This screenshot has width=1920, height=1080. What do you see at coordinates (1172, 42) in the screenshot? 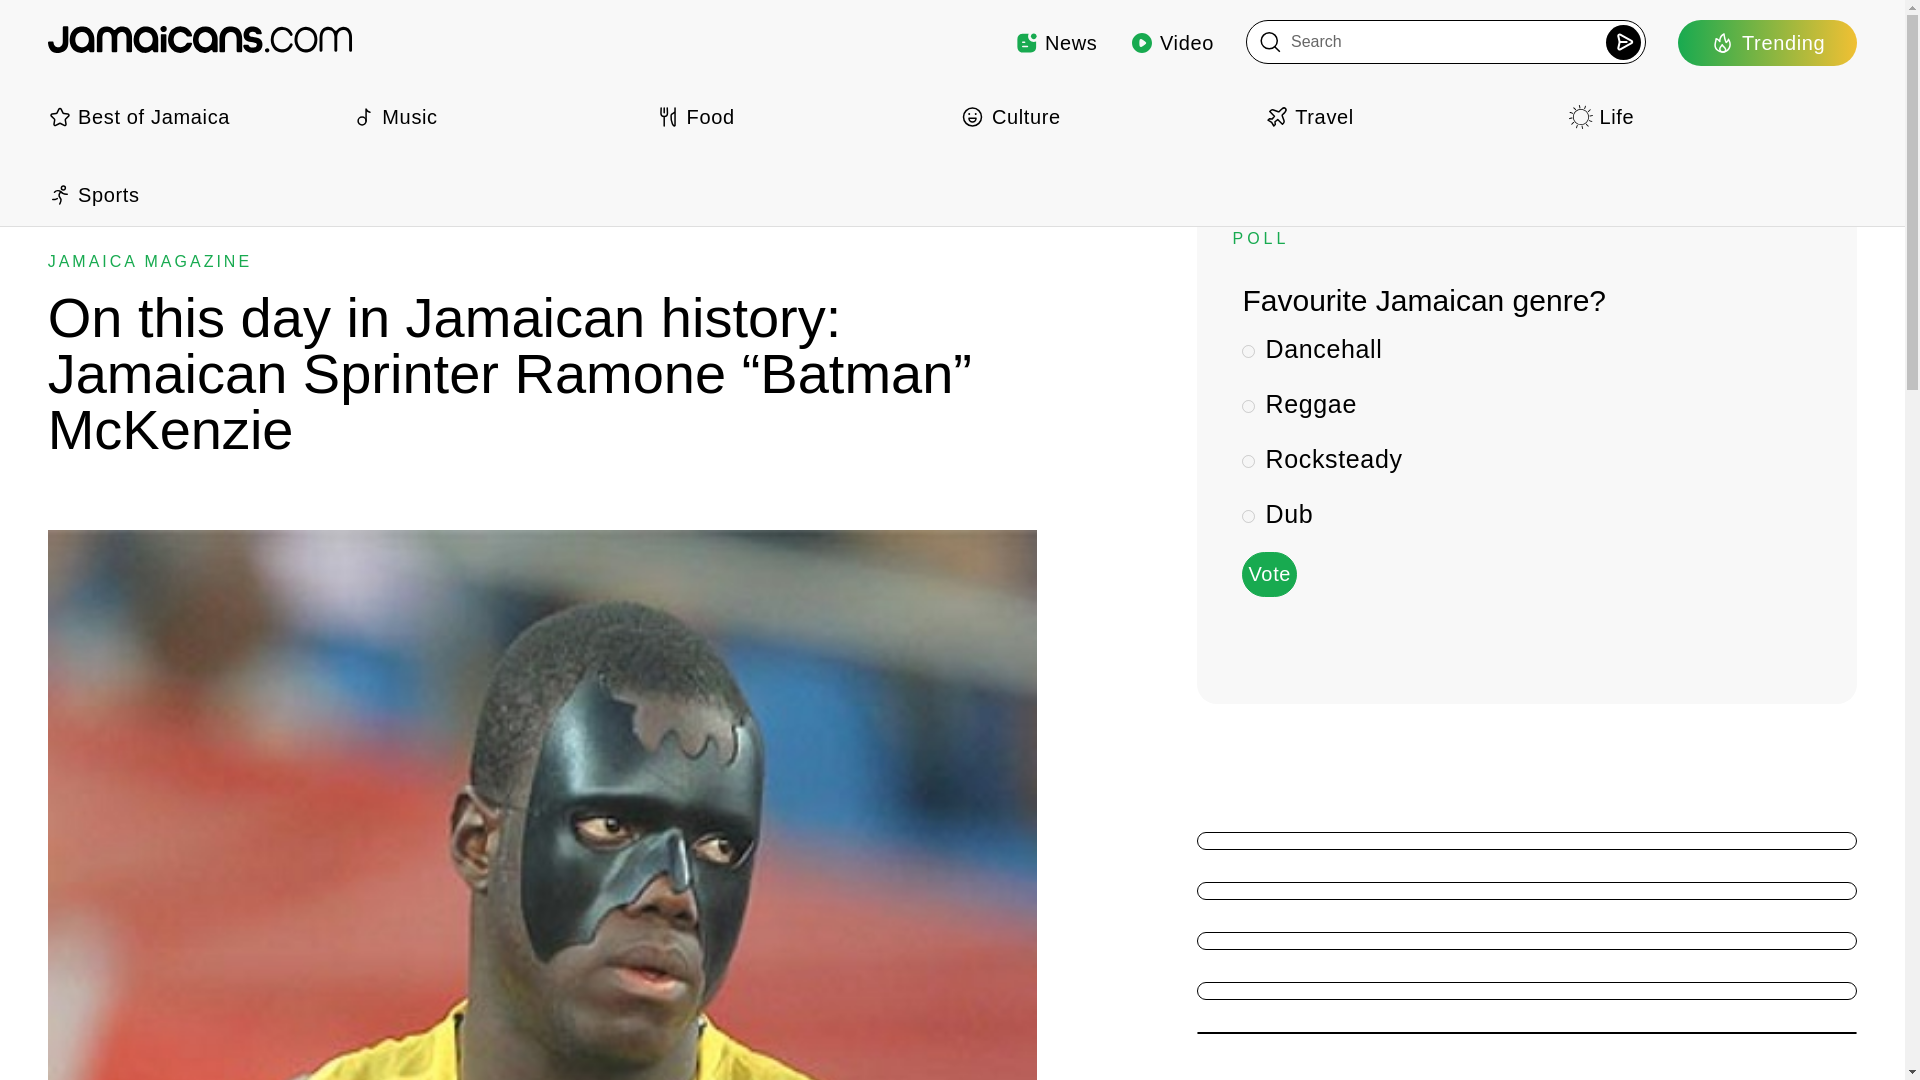
I see `Video` at bounding box center [1172, 42].